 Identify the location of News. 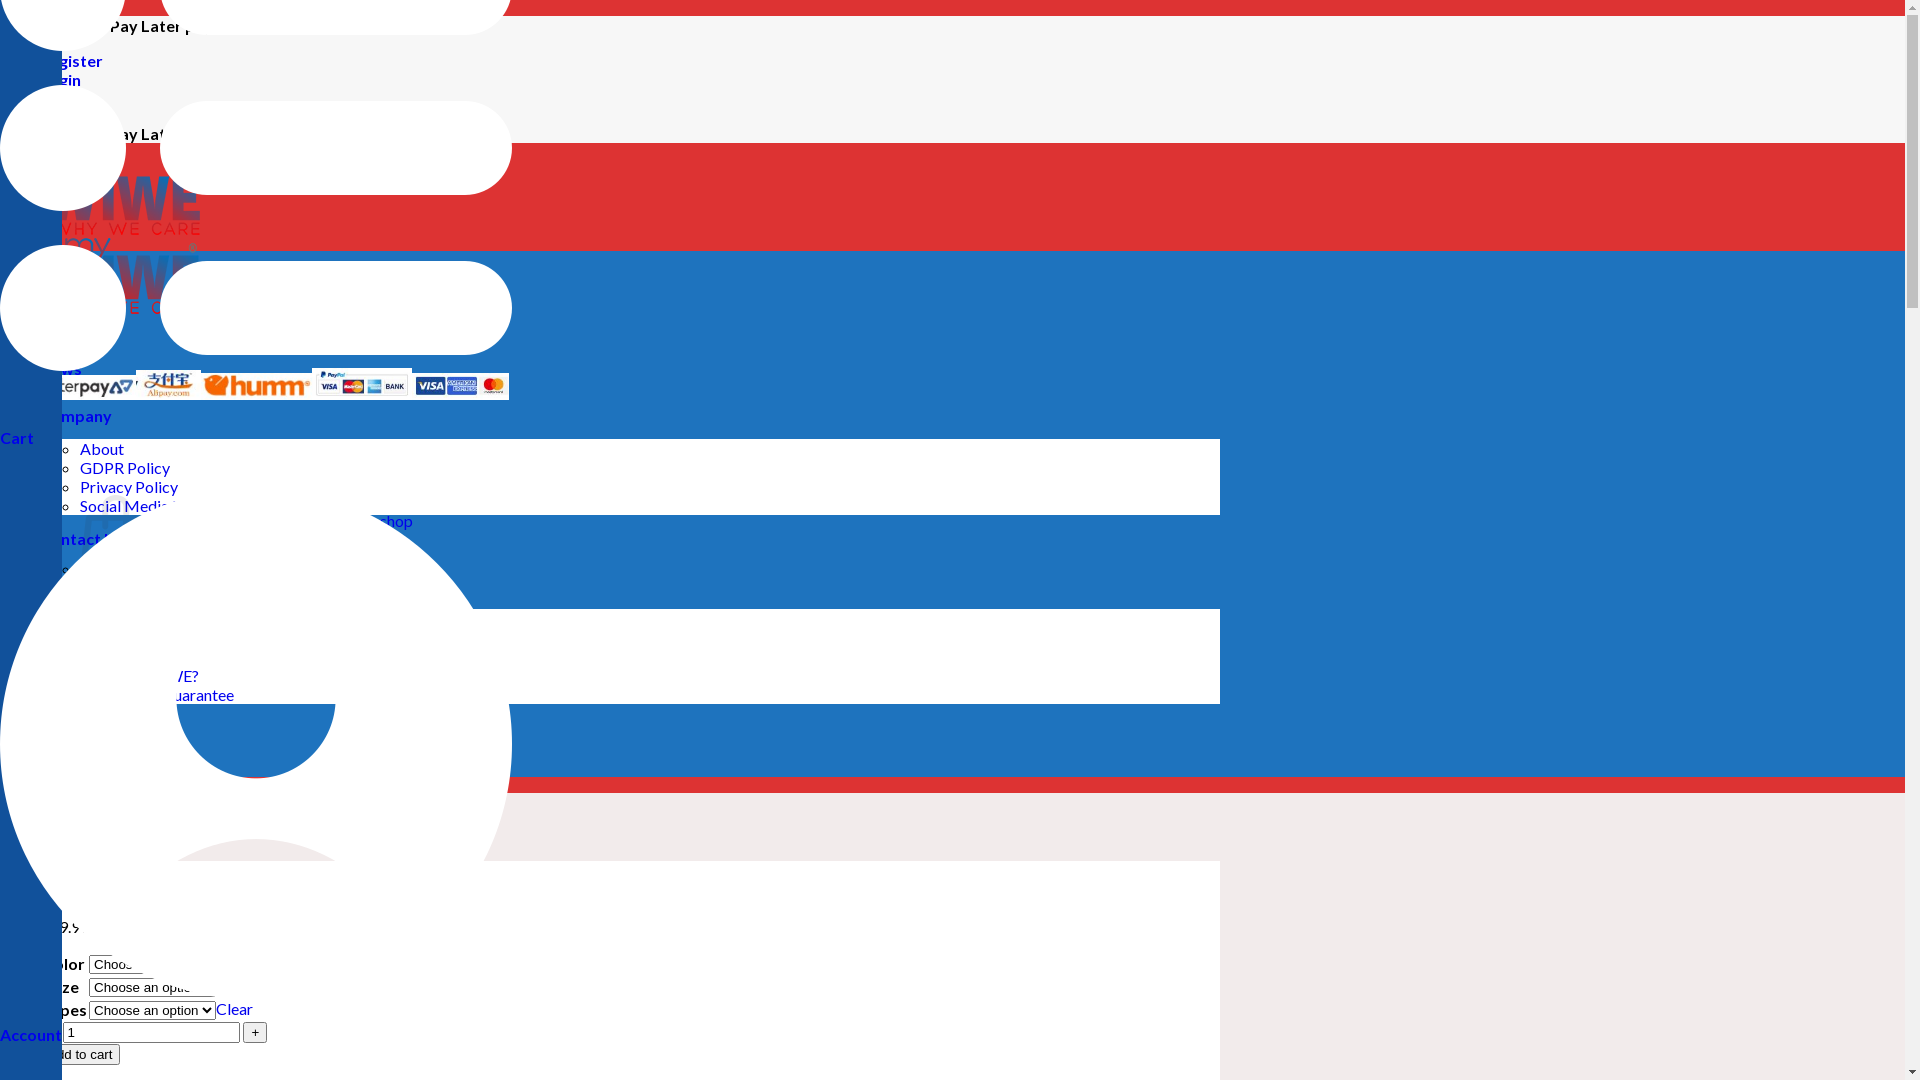
(61, 368).